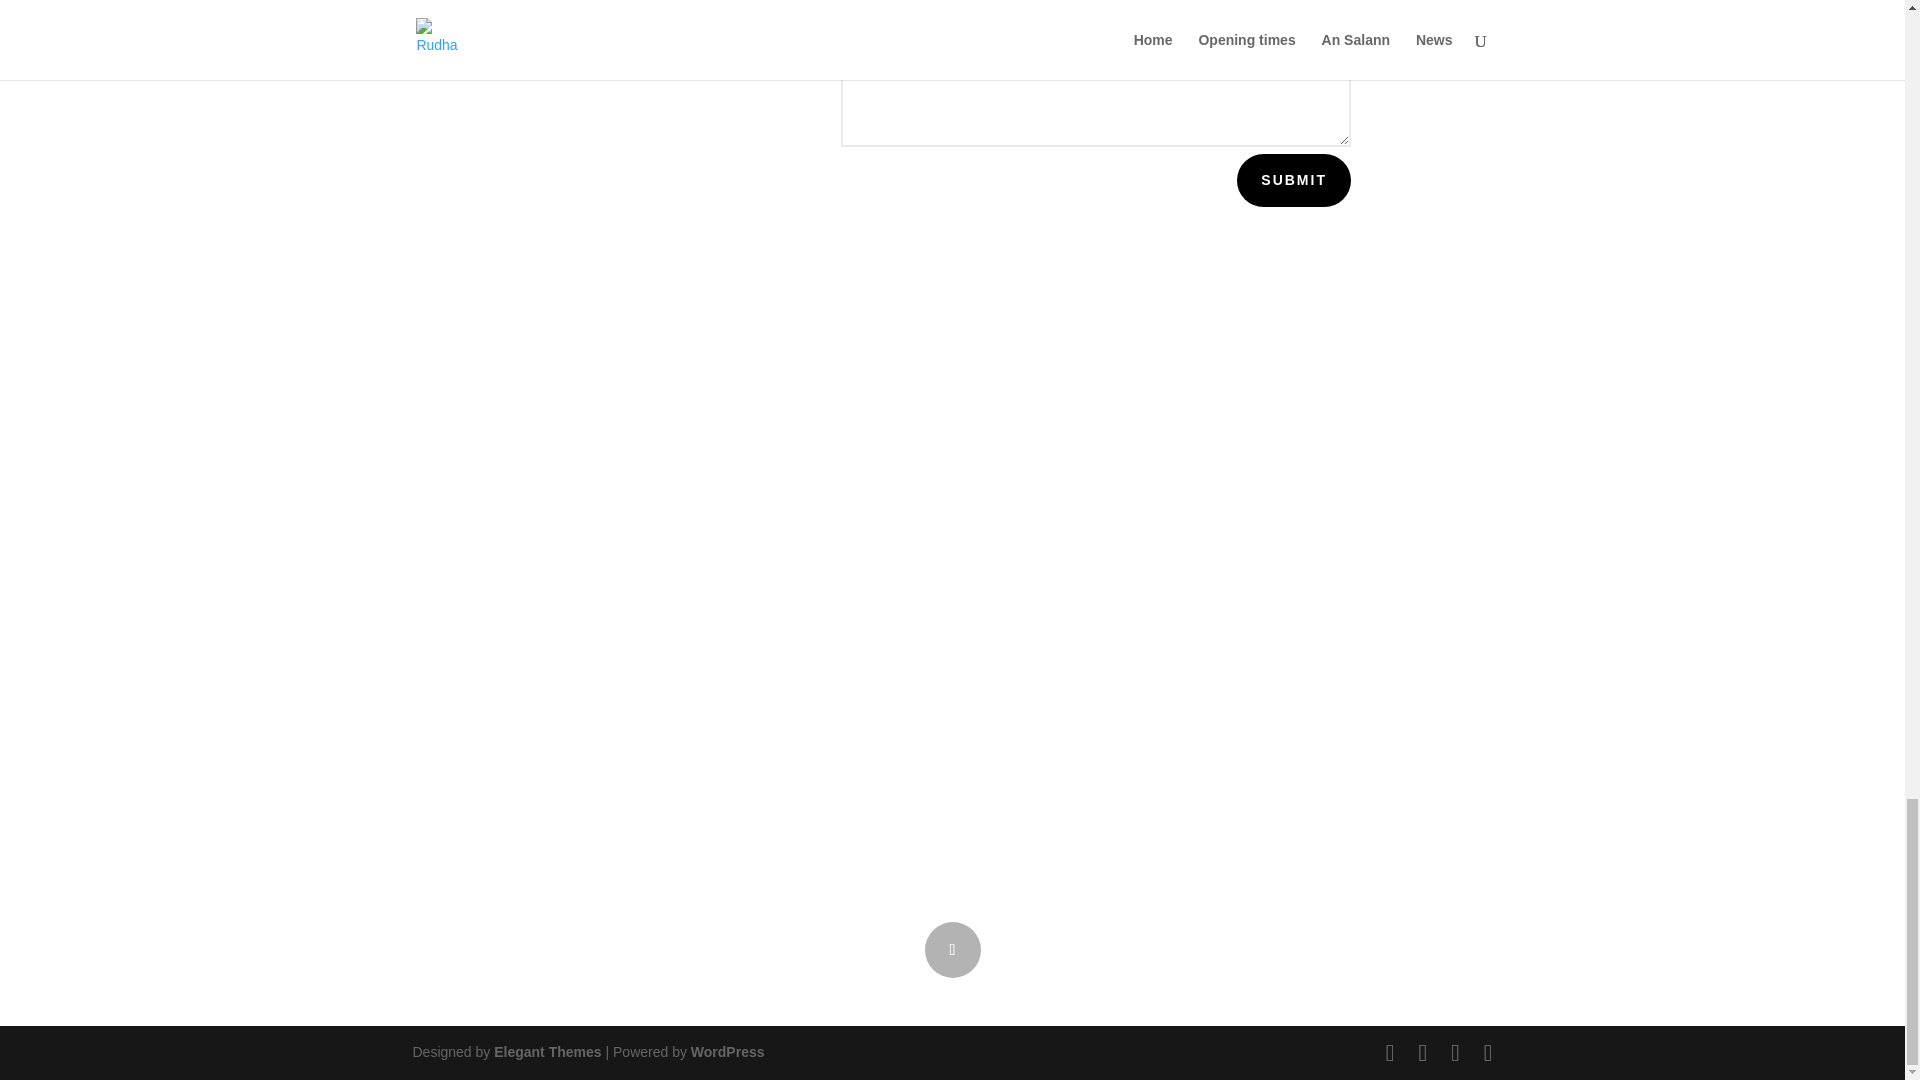  Describe the element at coordinates (951, 950) in the screenshot. I see `Follow on Instagram` at that location.